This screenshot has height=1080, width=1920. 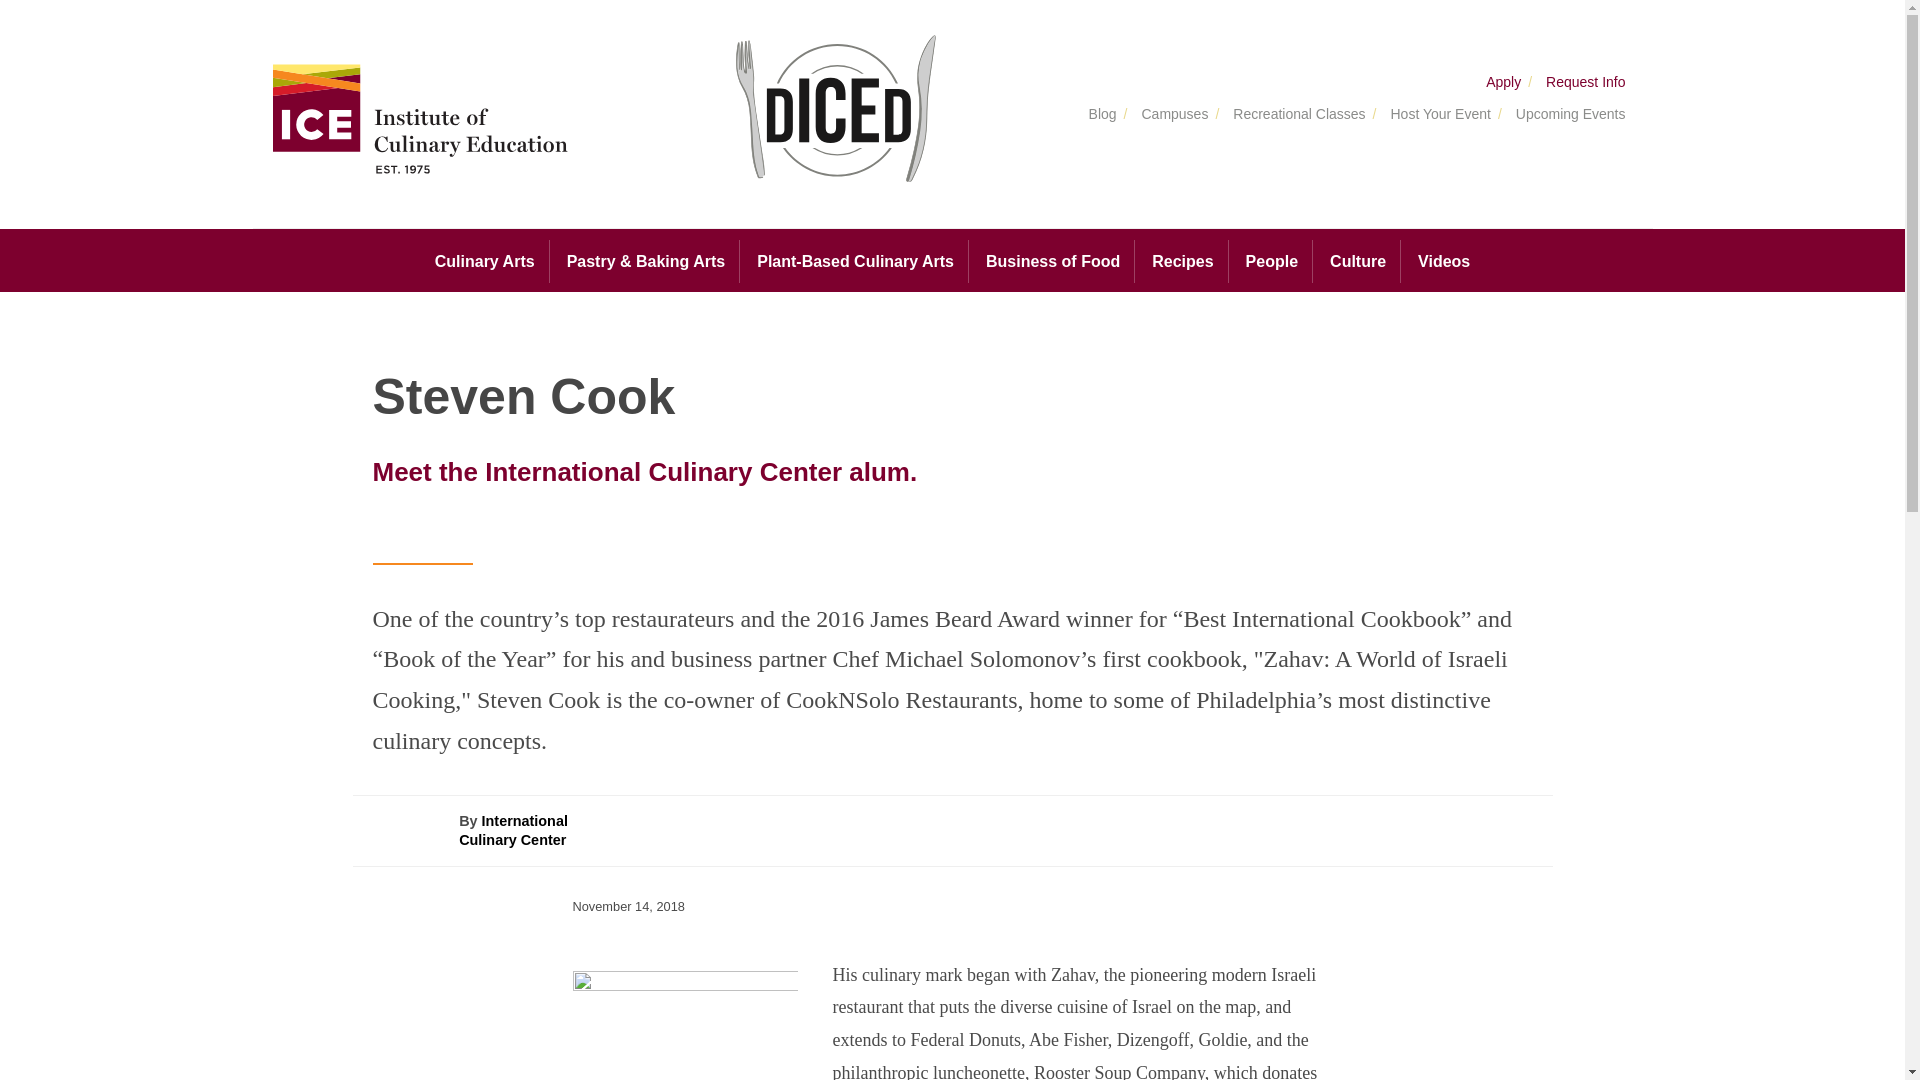 I want to click on Campuses, so click(x=1169, y=115).